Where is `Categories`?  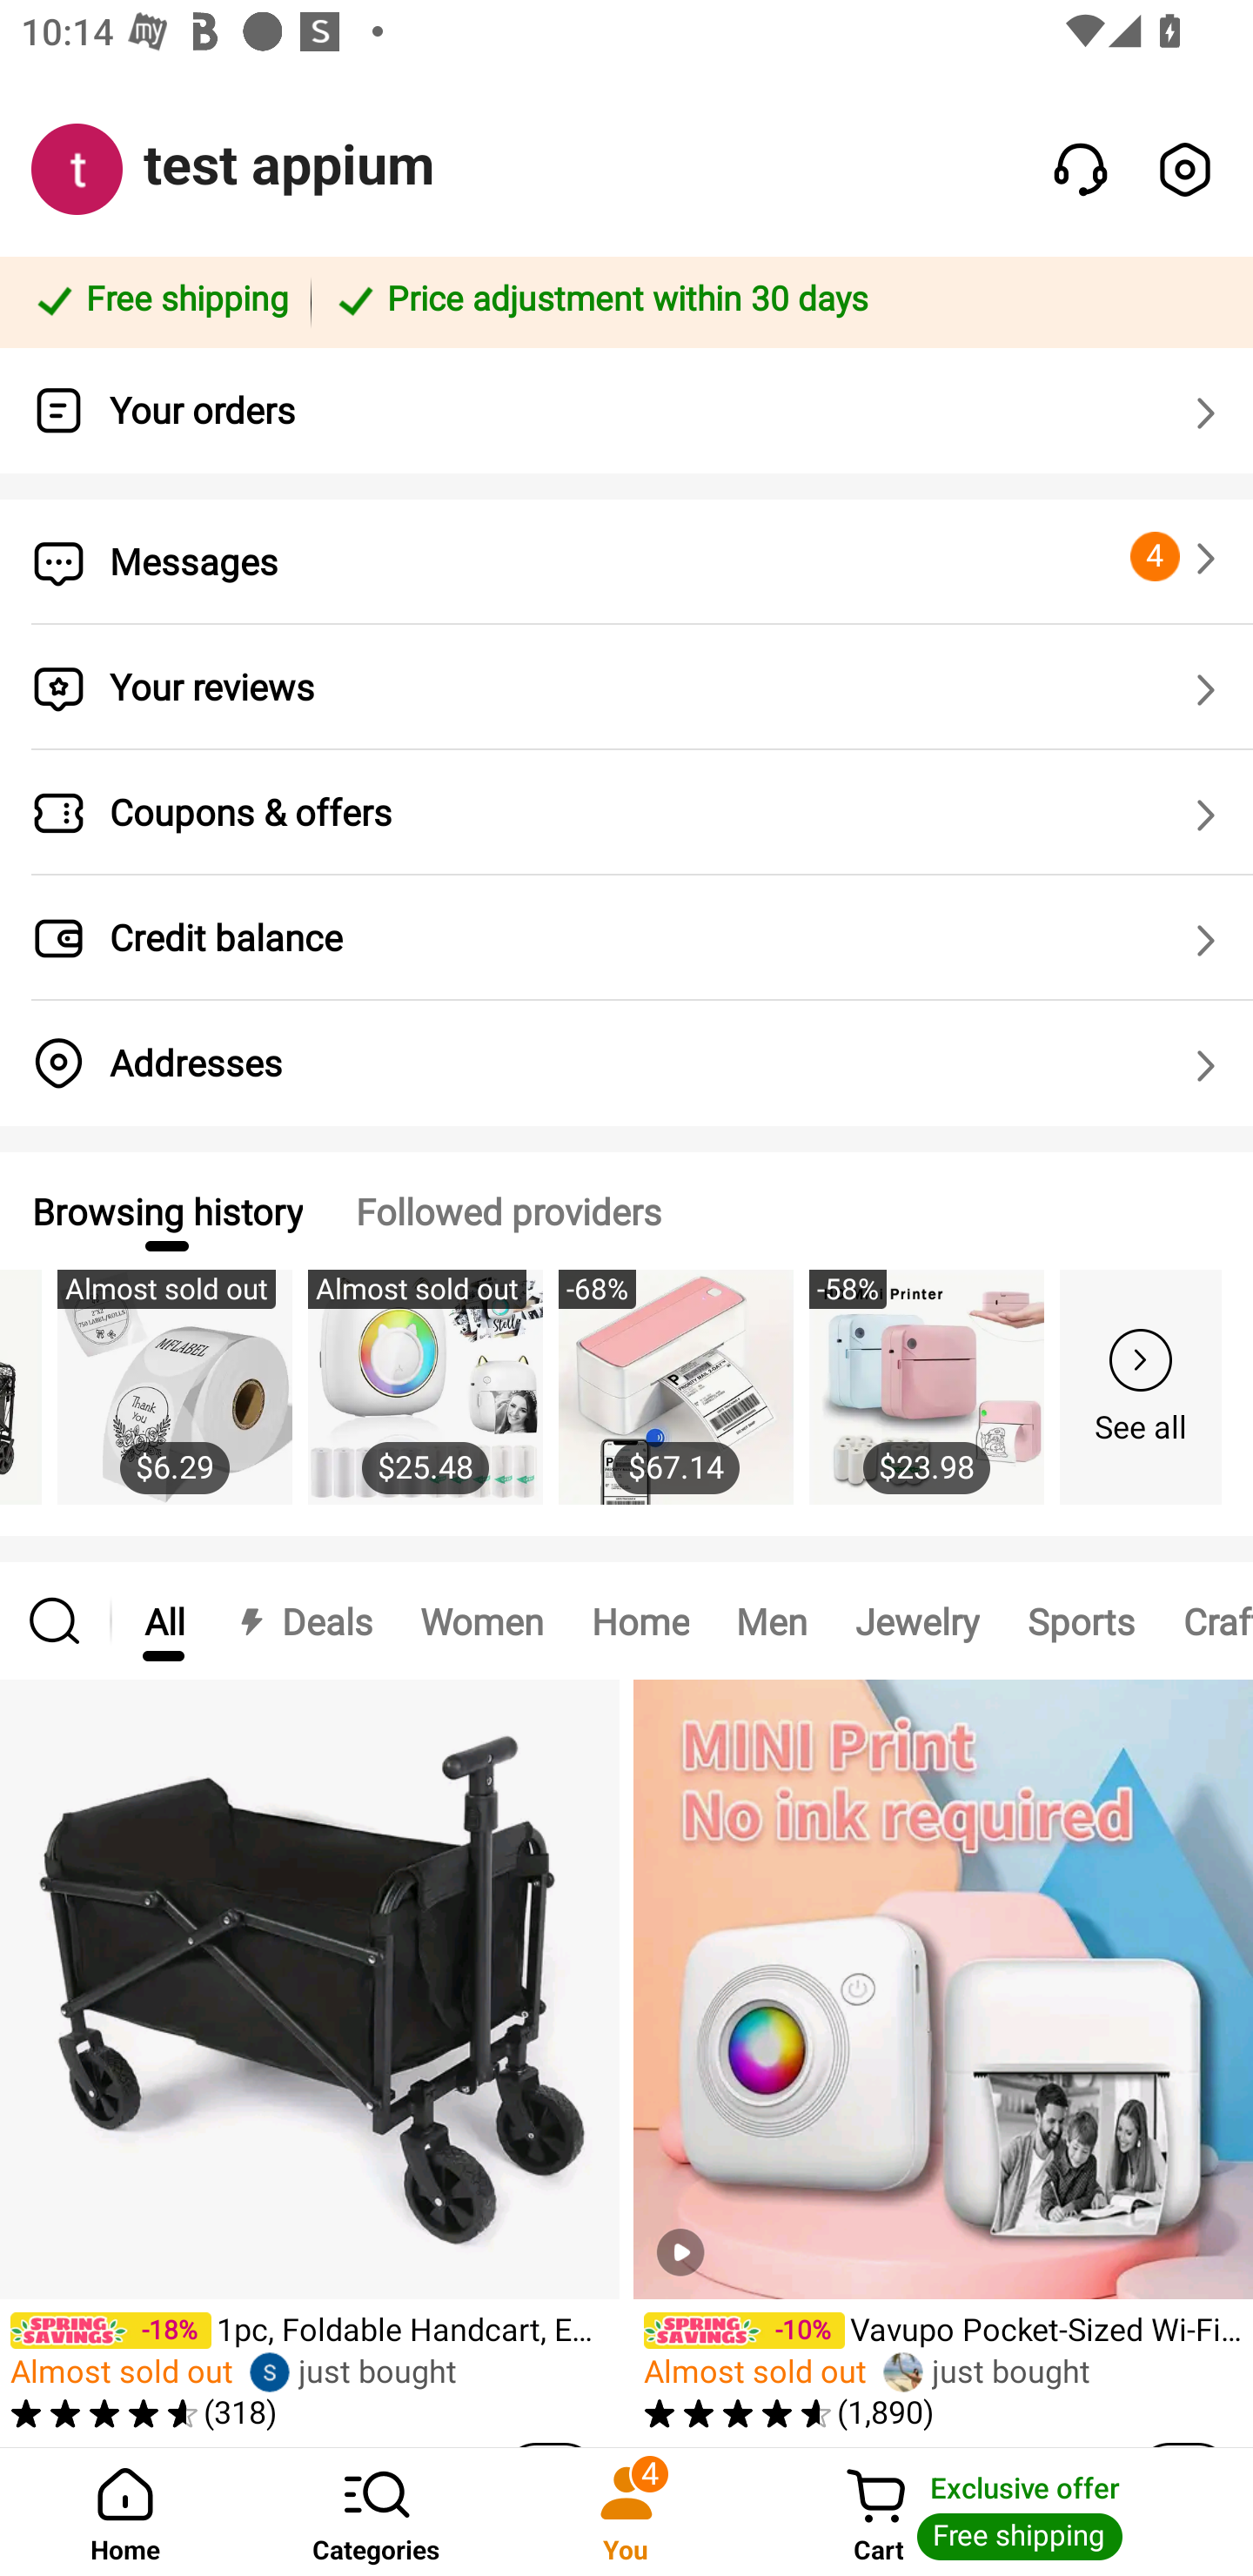
Categories is located at coordinates (376, 2512).